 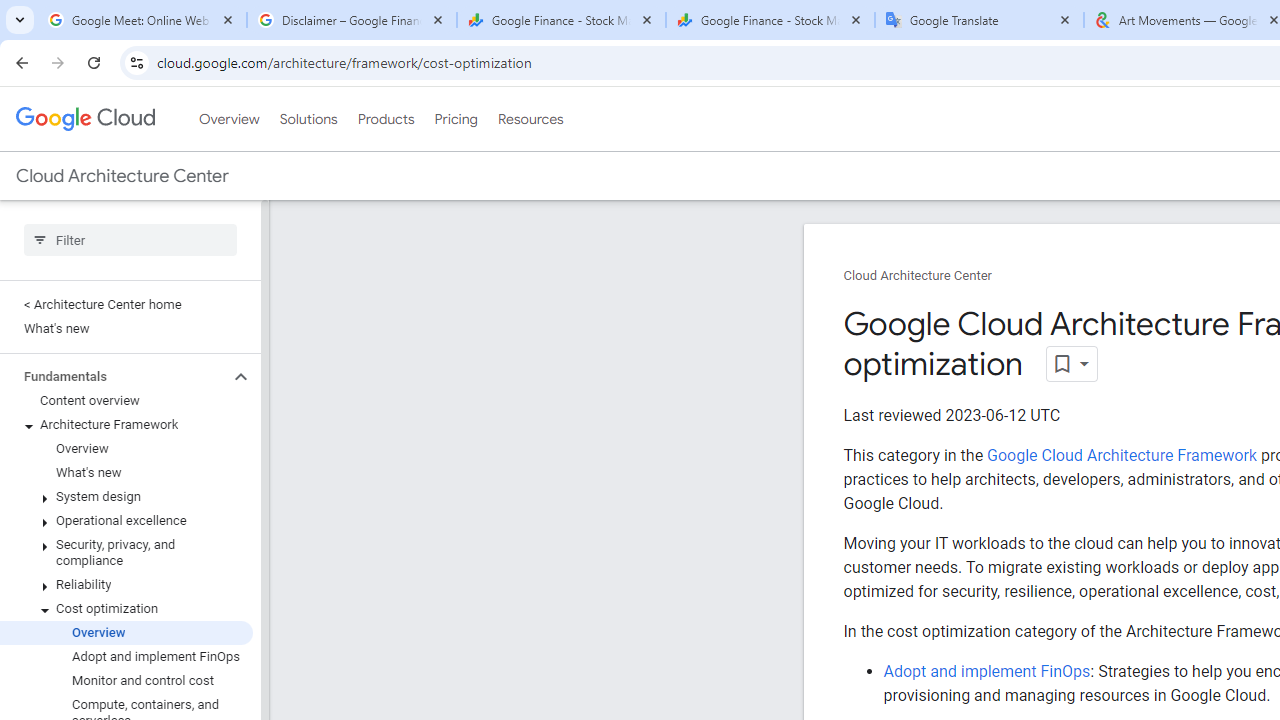 What do you see at coordinates (114, 376) in the screenshot?
I see `Fundamentals` at bounding box center [114, 376].